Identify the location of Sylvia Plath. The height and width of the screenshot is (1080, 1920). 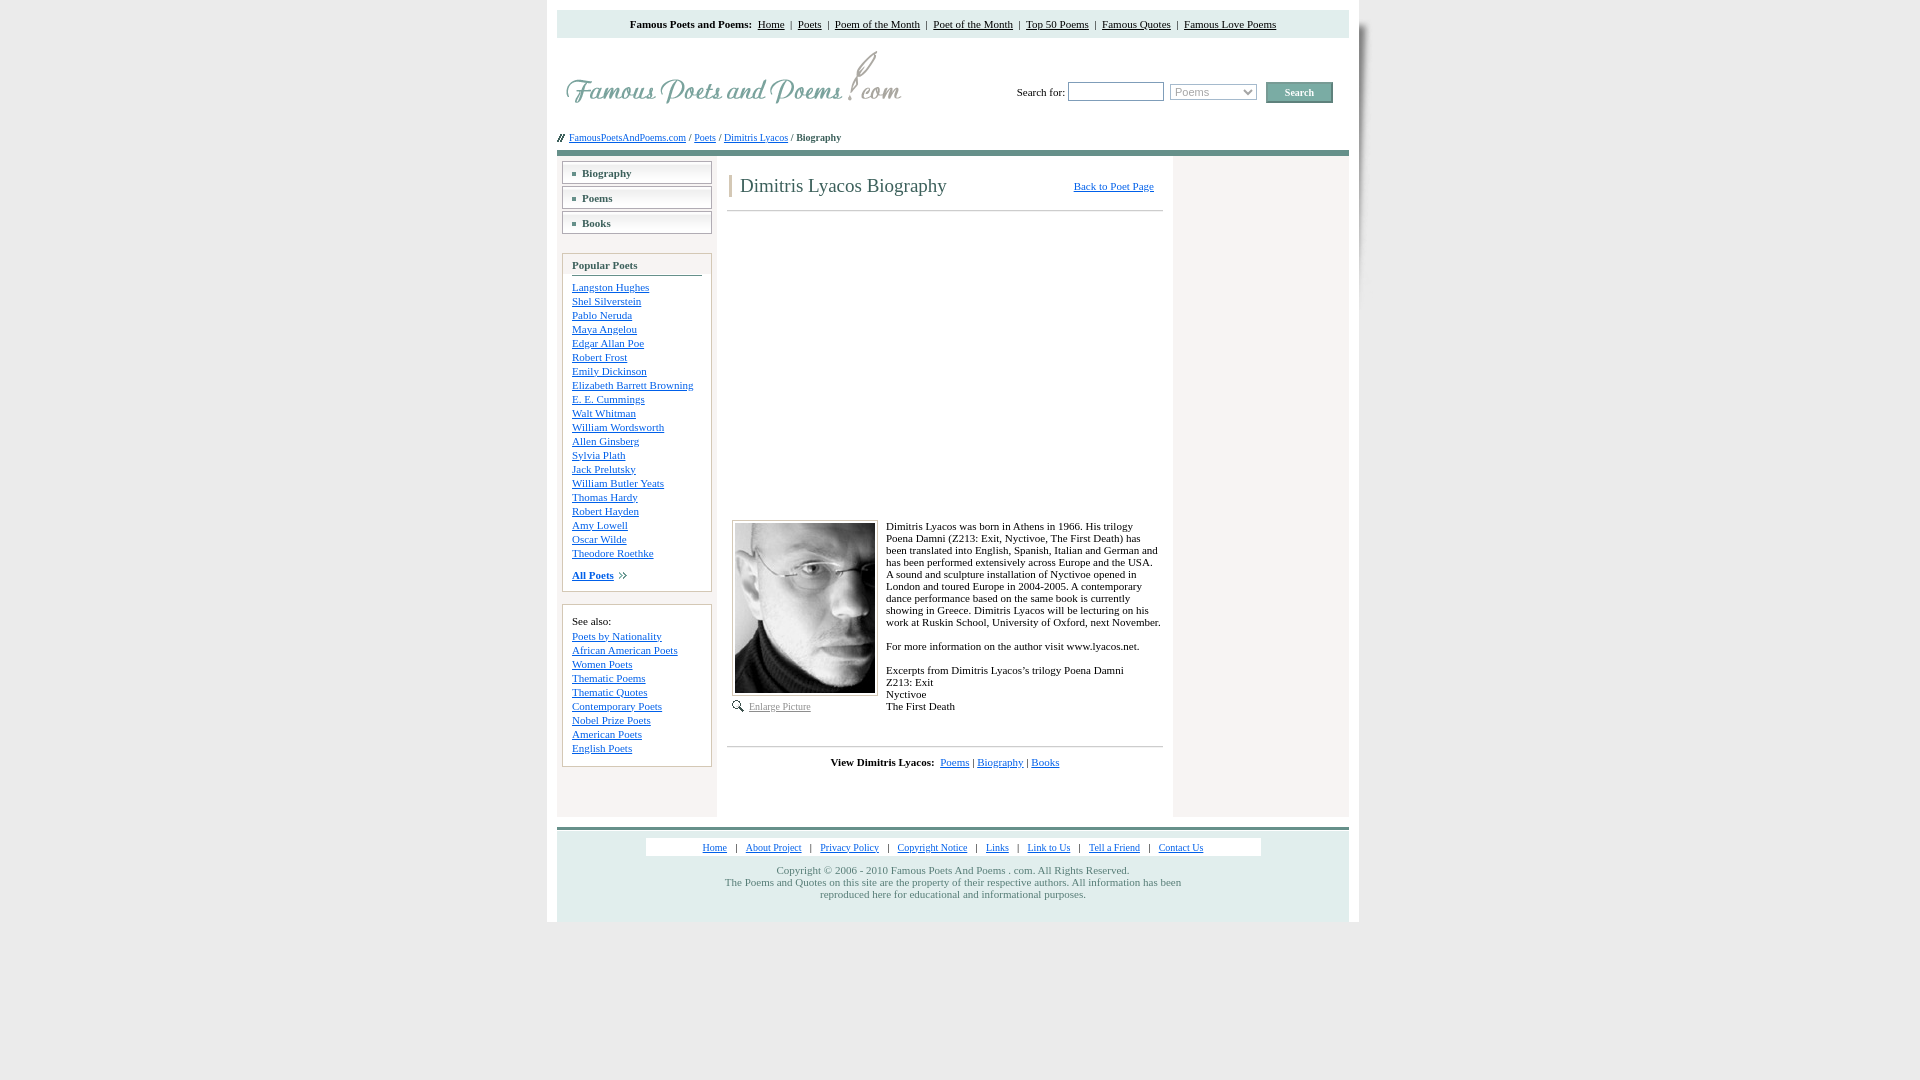
(598, 454).